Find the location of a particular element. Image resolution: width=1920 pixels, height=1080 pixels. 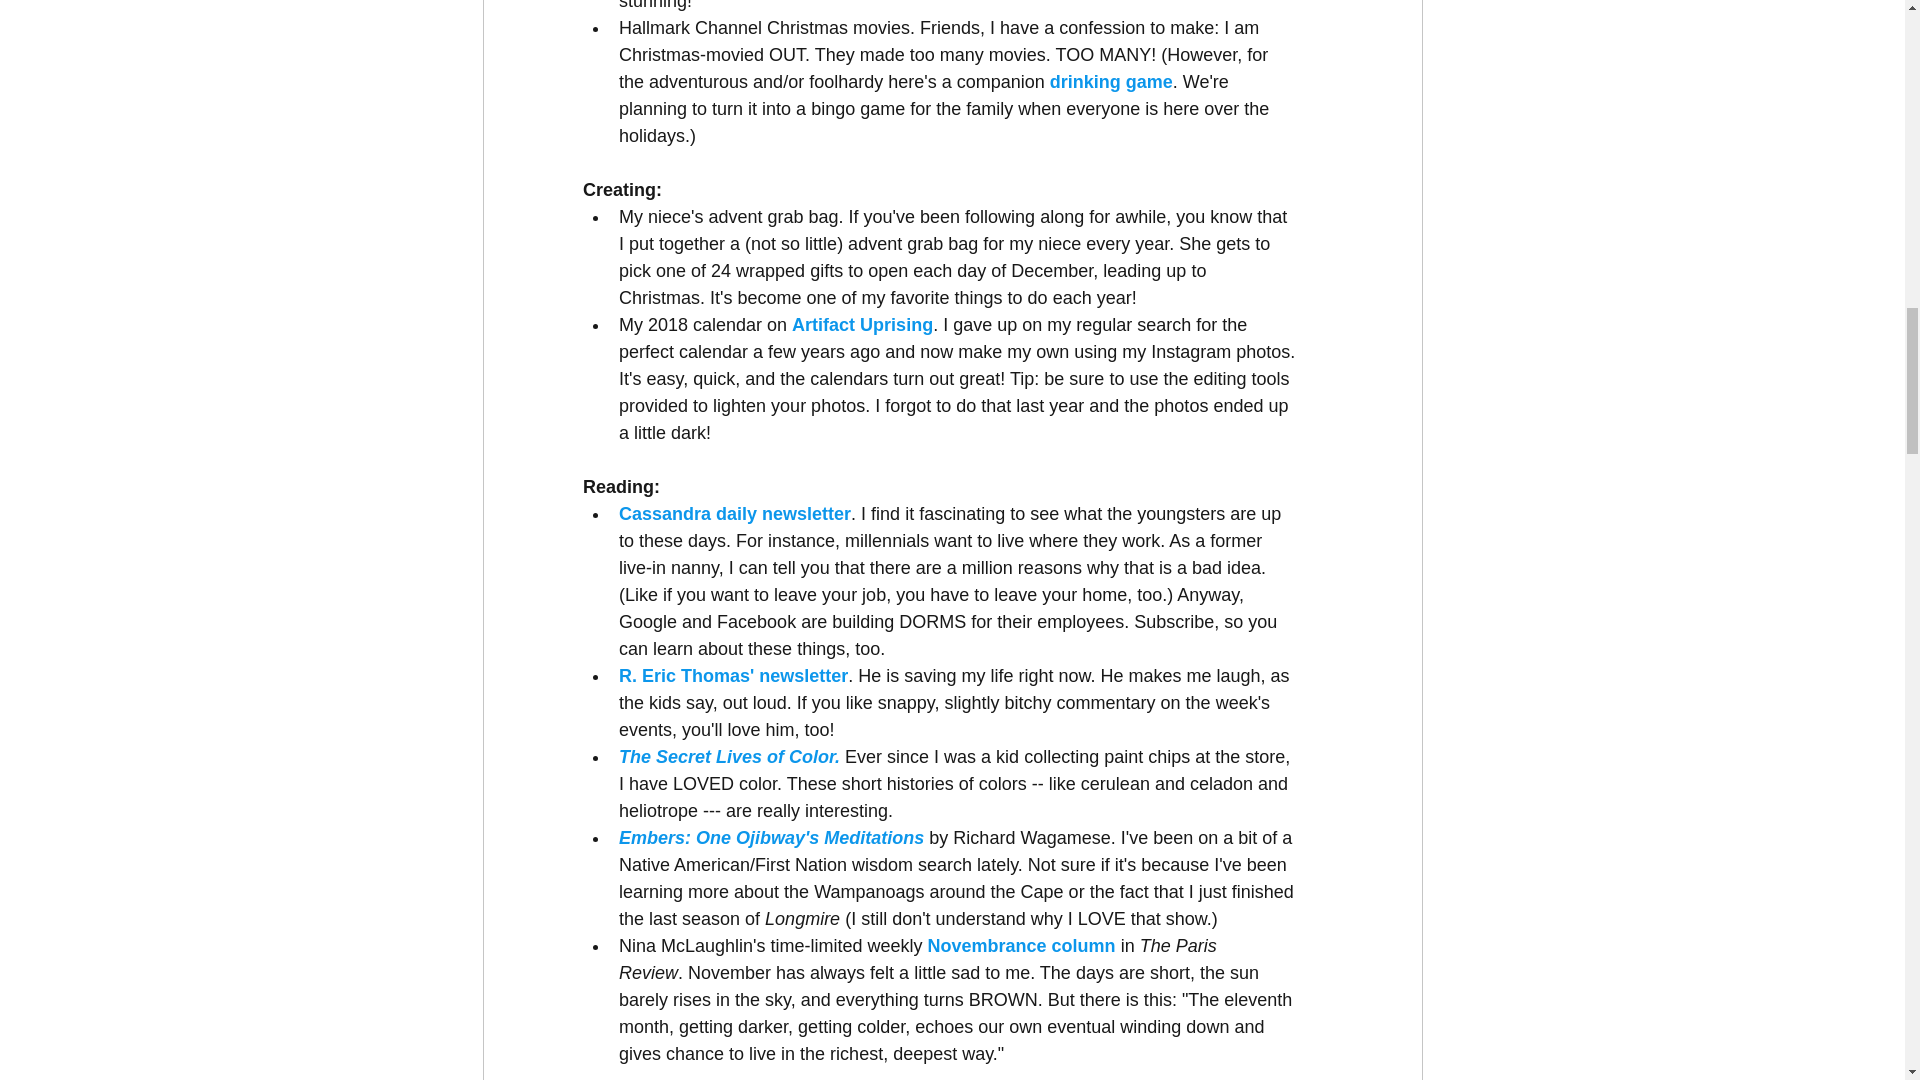

Artifact Uprising is located at coordinates (862, 324).